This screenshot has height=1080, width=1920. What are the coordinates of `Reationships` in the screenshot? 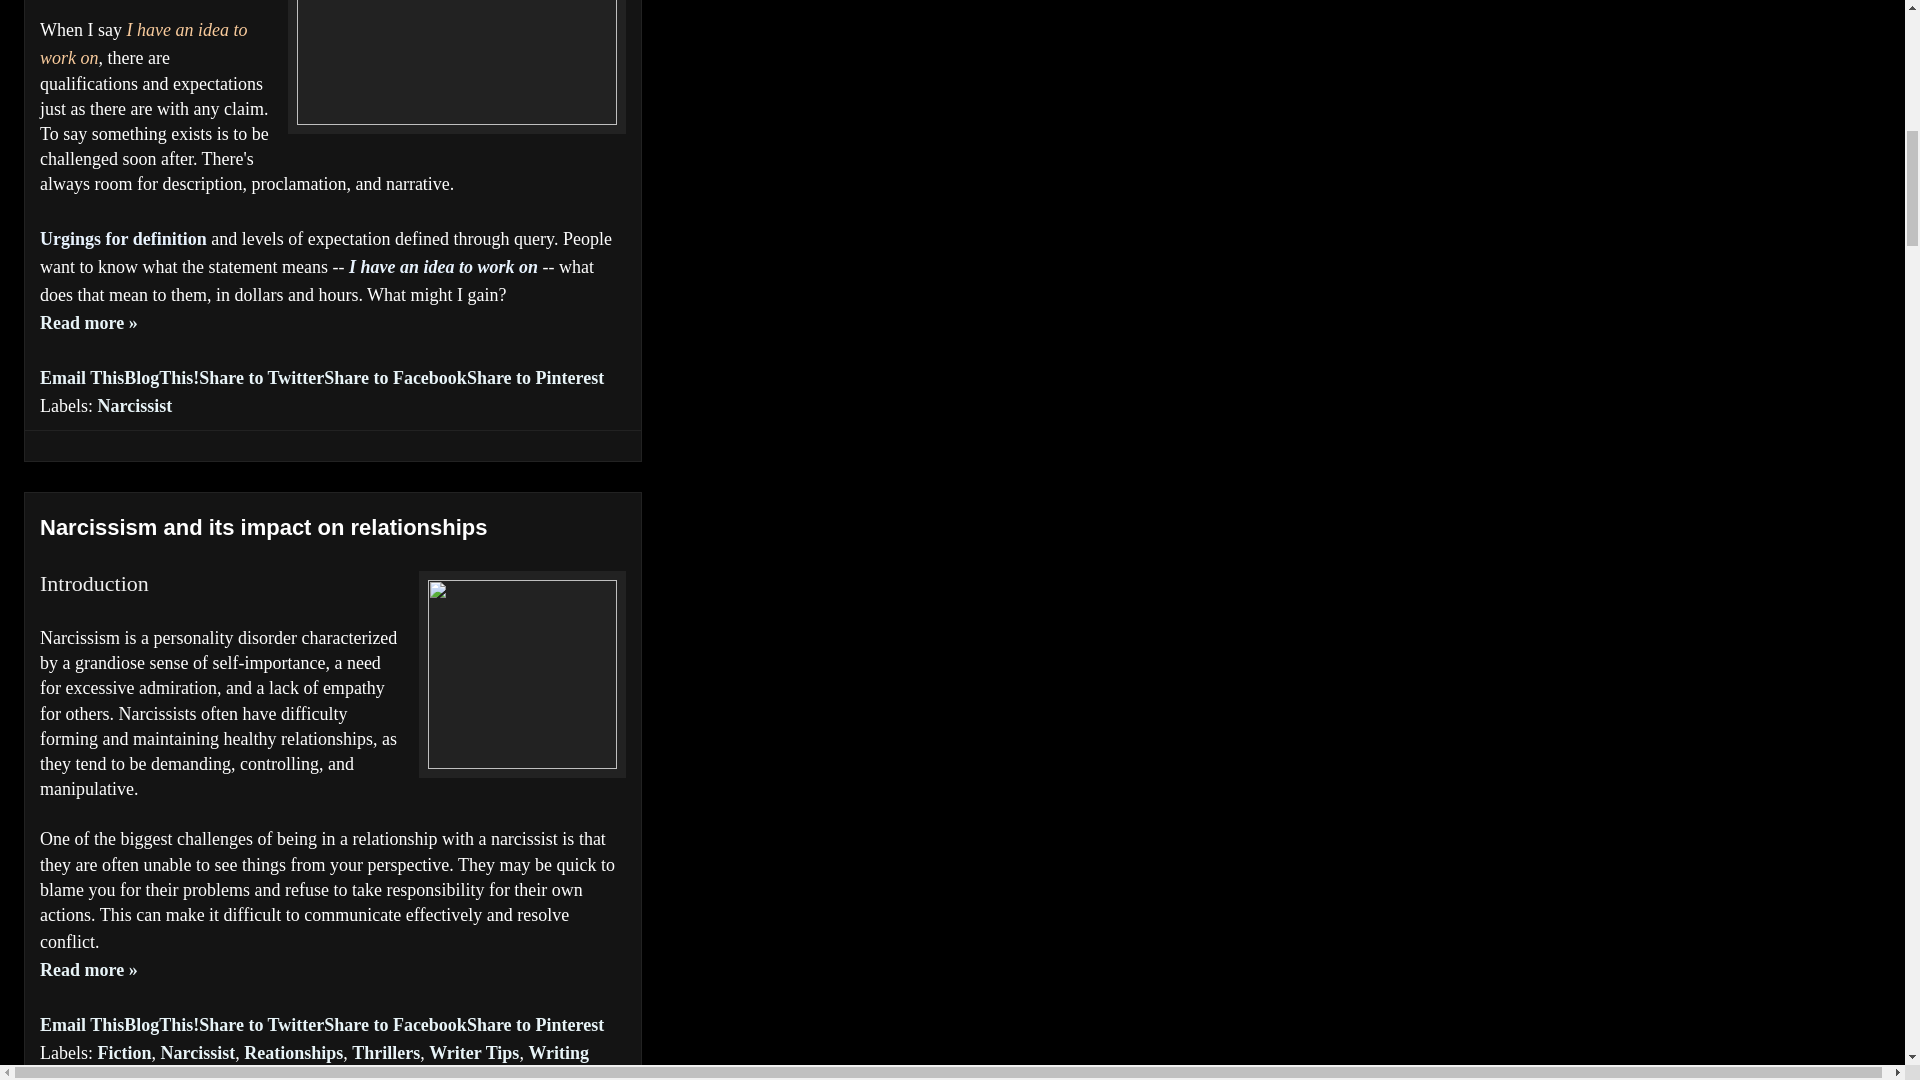 It's located at (293, 1052).